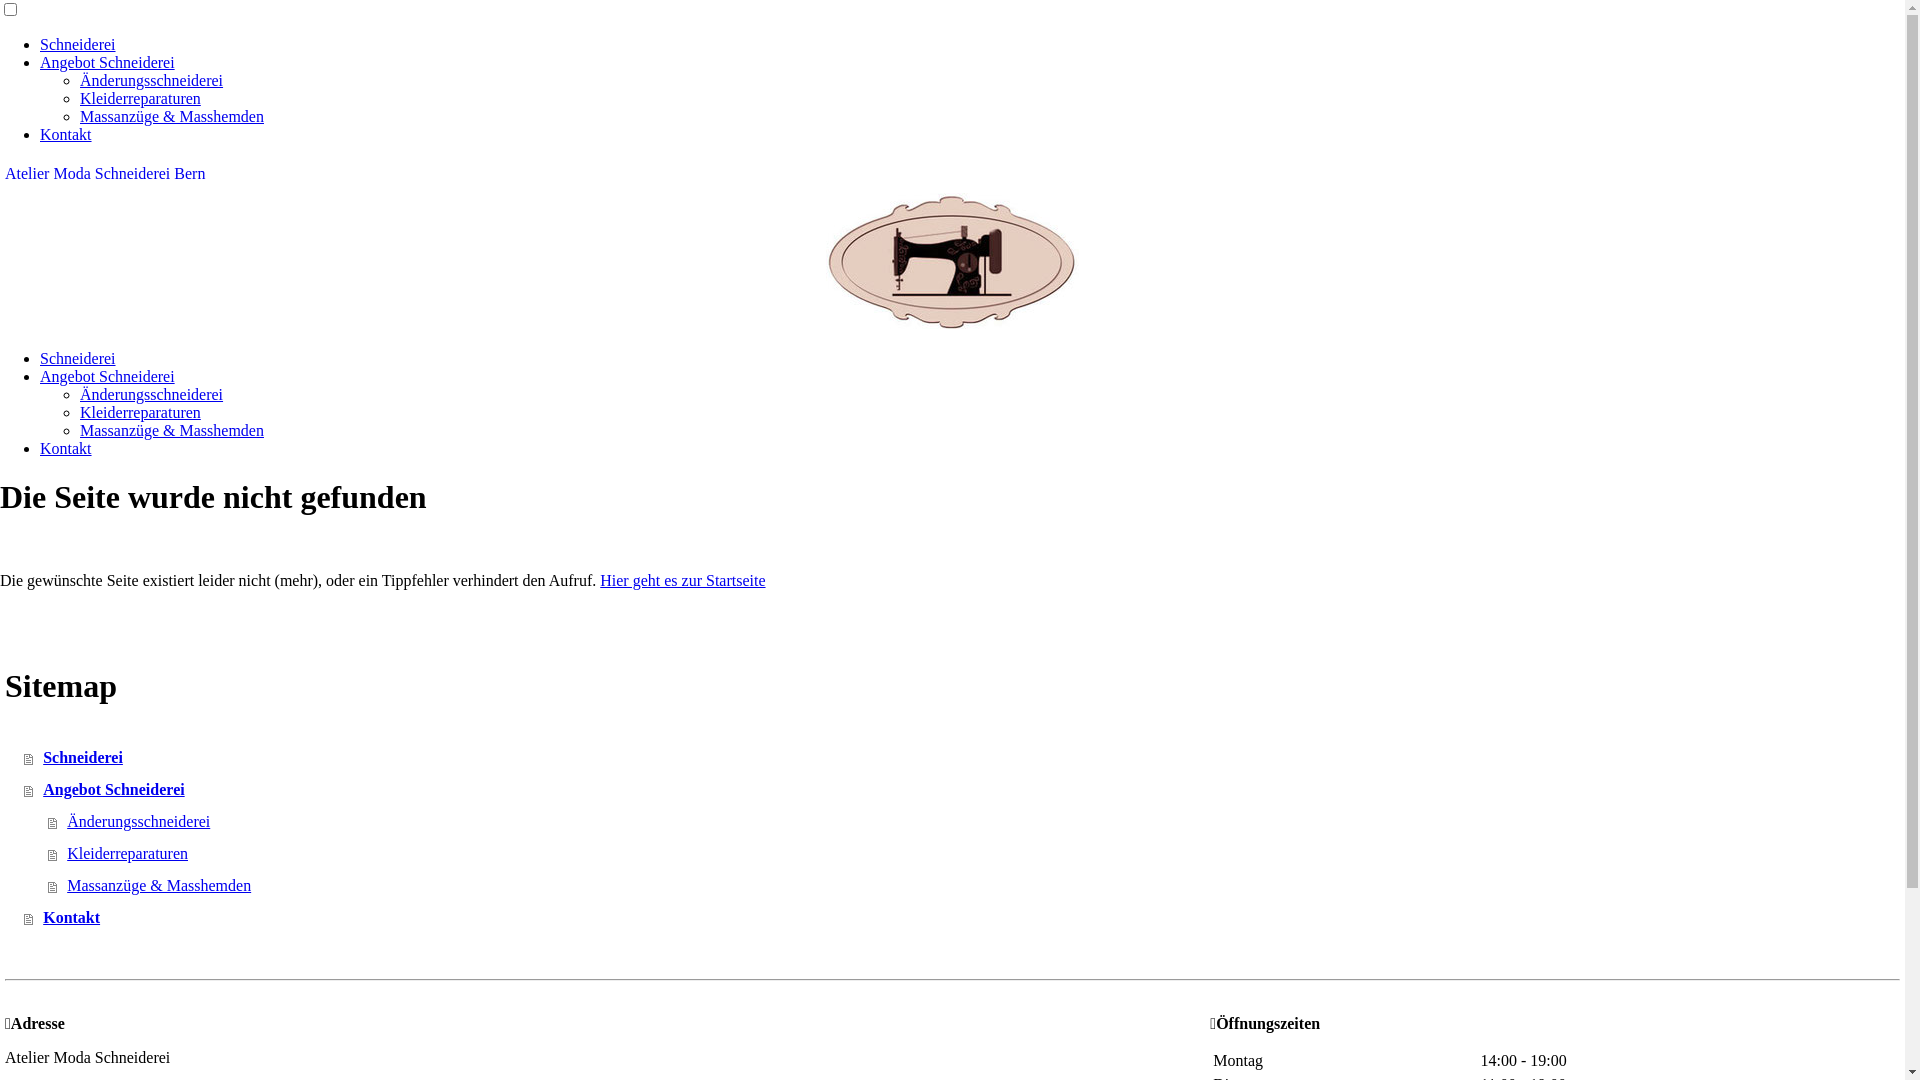  Describe the element at coordinates (964, 758) in the screenshot. I see `Schneiderei` at that location.